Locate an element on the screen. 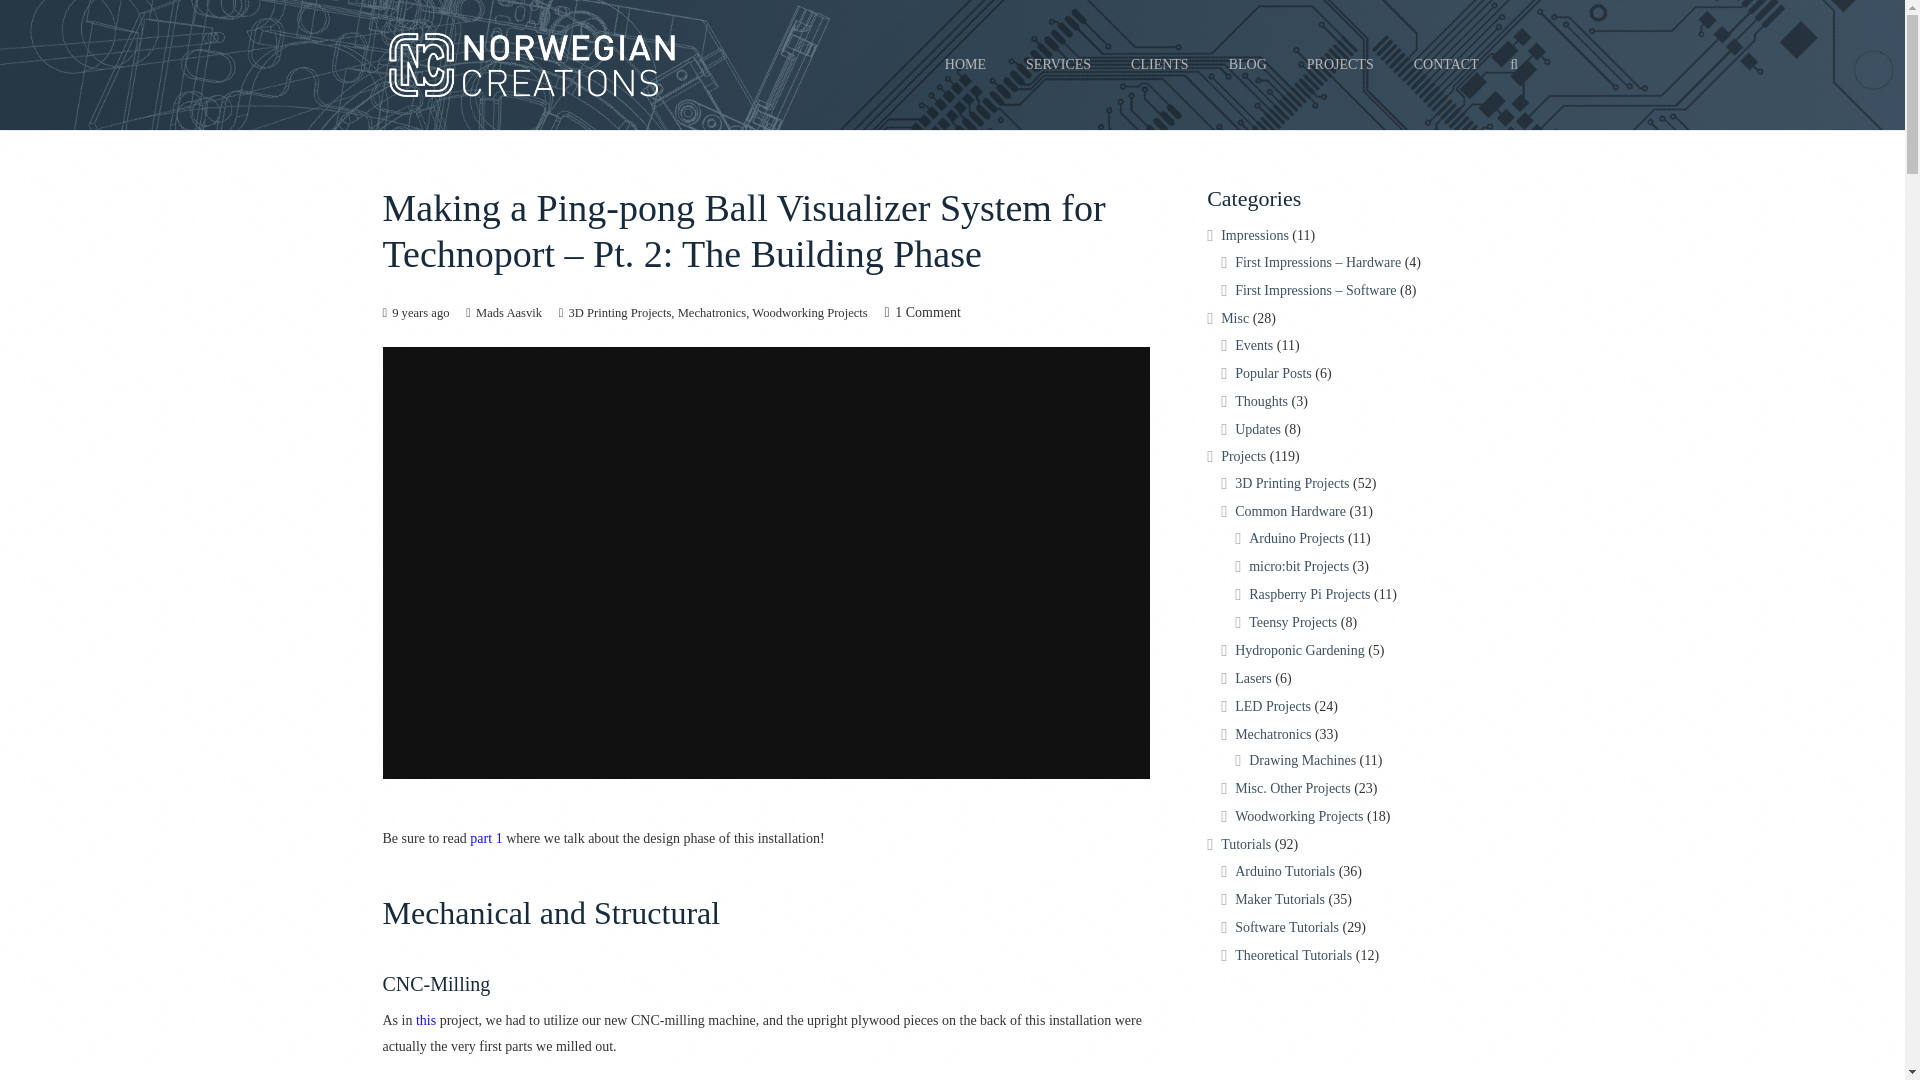  1 Comment is located at coordinates (928, 312).